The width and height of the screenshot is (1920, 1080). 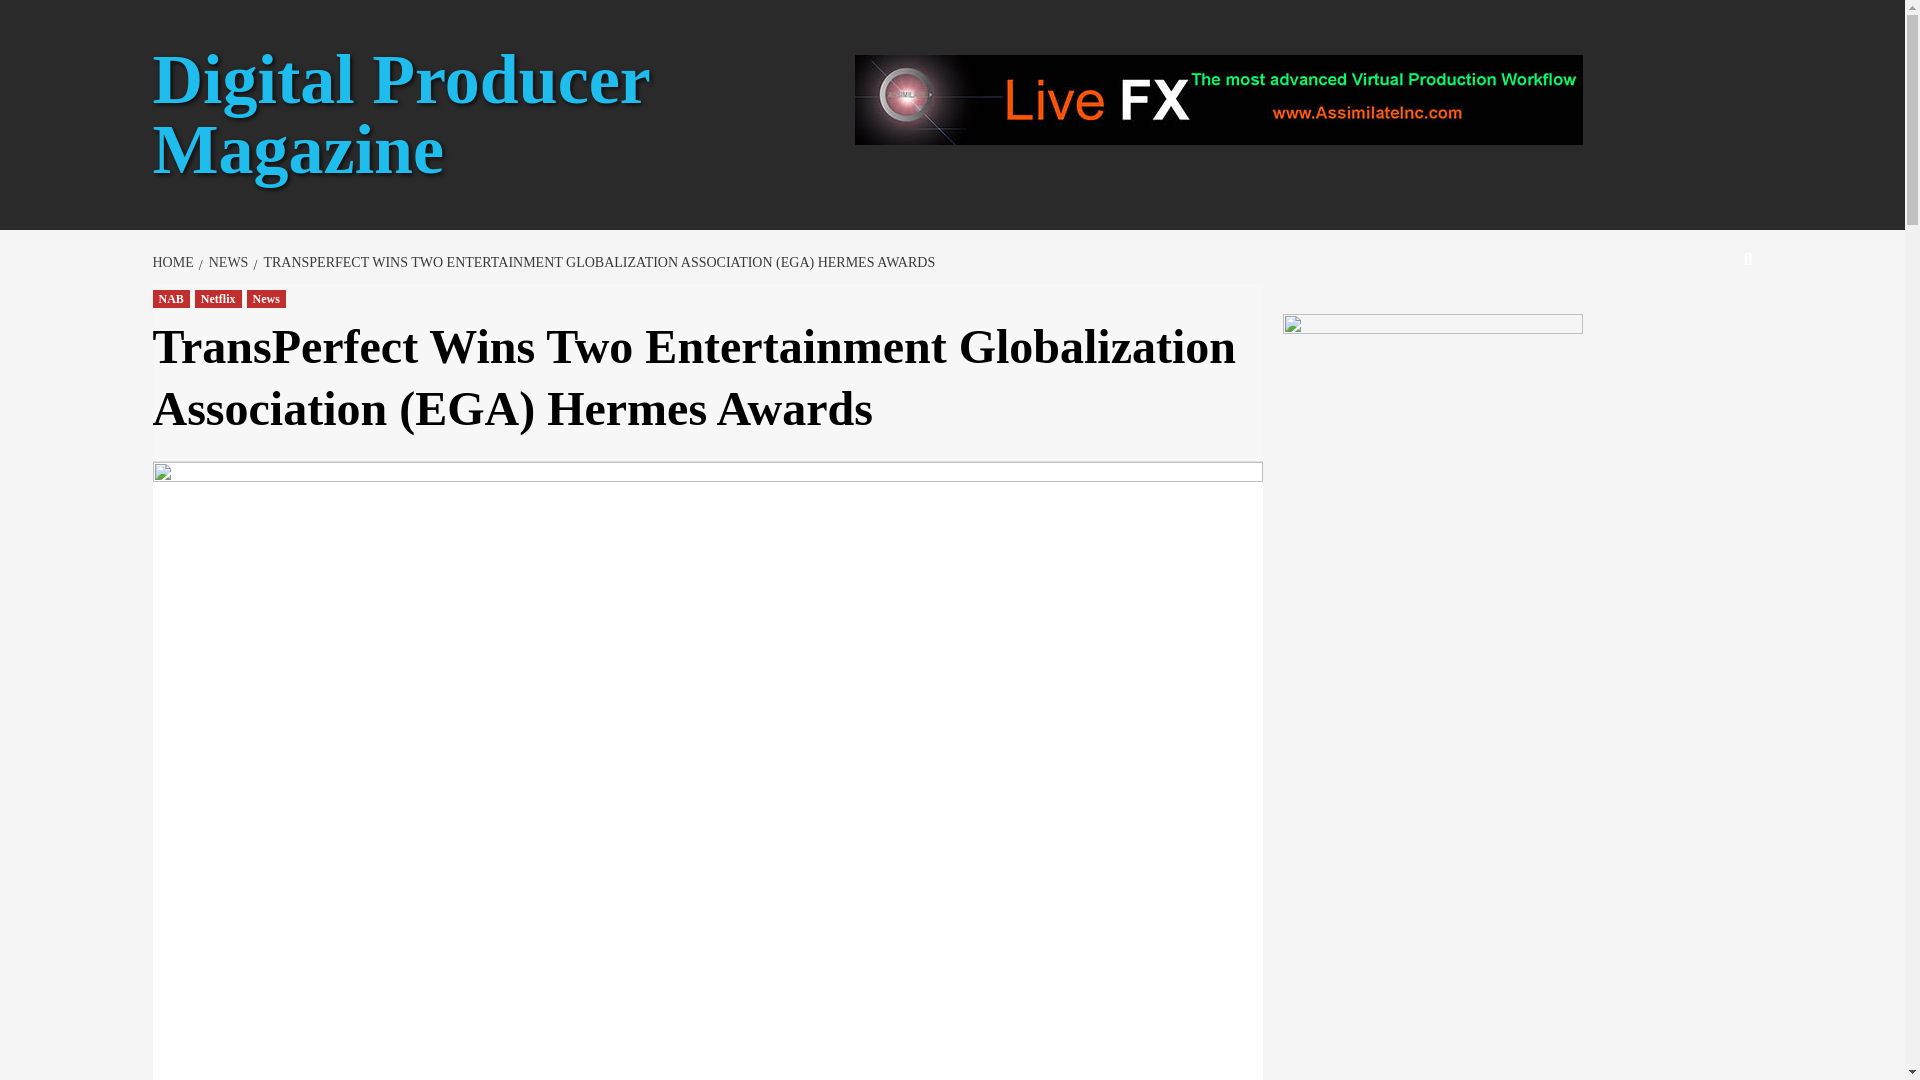 What do you see at coordinates (400, 114) in the screenshot?
I see `Digital Producer Magazine` at bounding box center [400, 114].